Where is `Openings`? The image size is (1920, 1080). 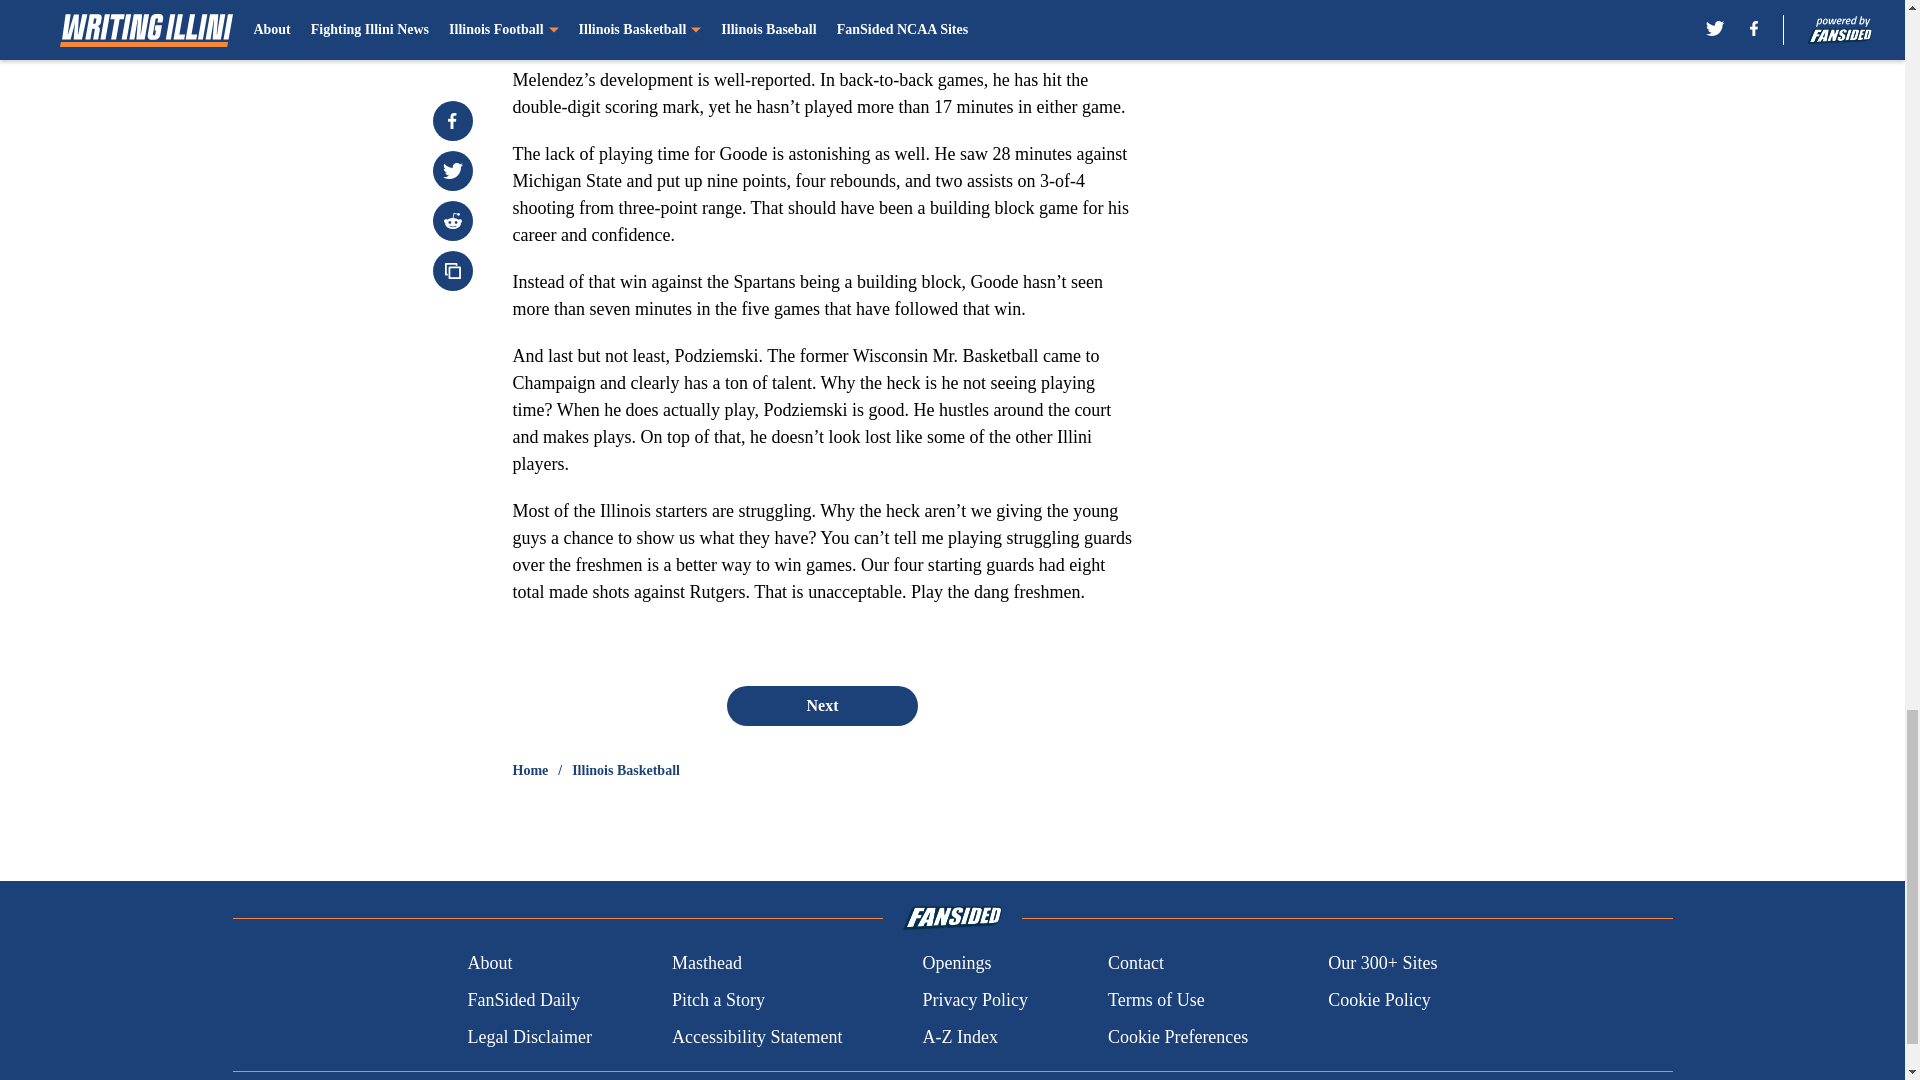
Openings is located at coordinates (956, 964).